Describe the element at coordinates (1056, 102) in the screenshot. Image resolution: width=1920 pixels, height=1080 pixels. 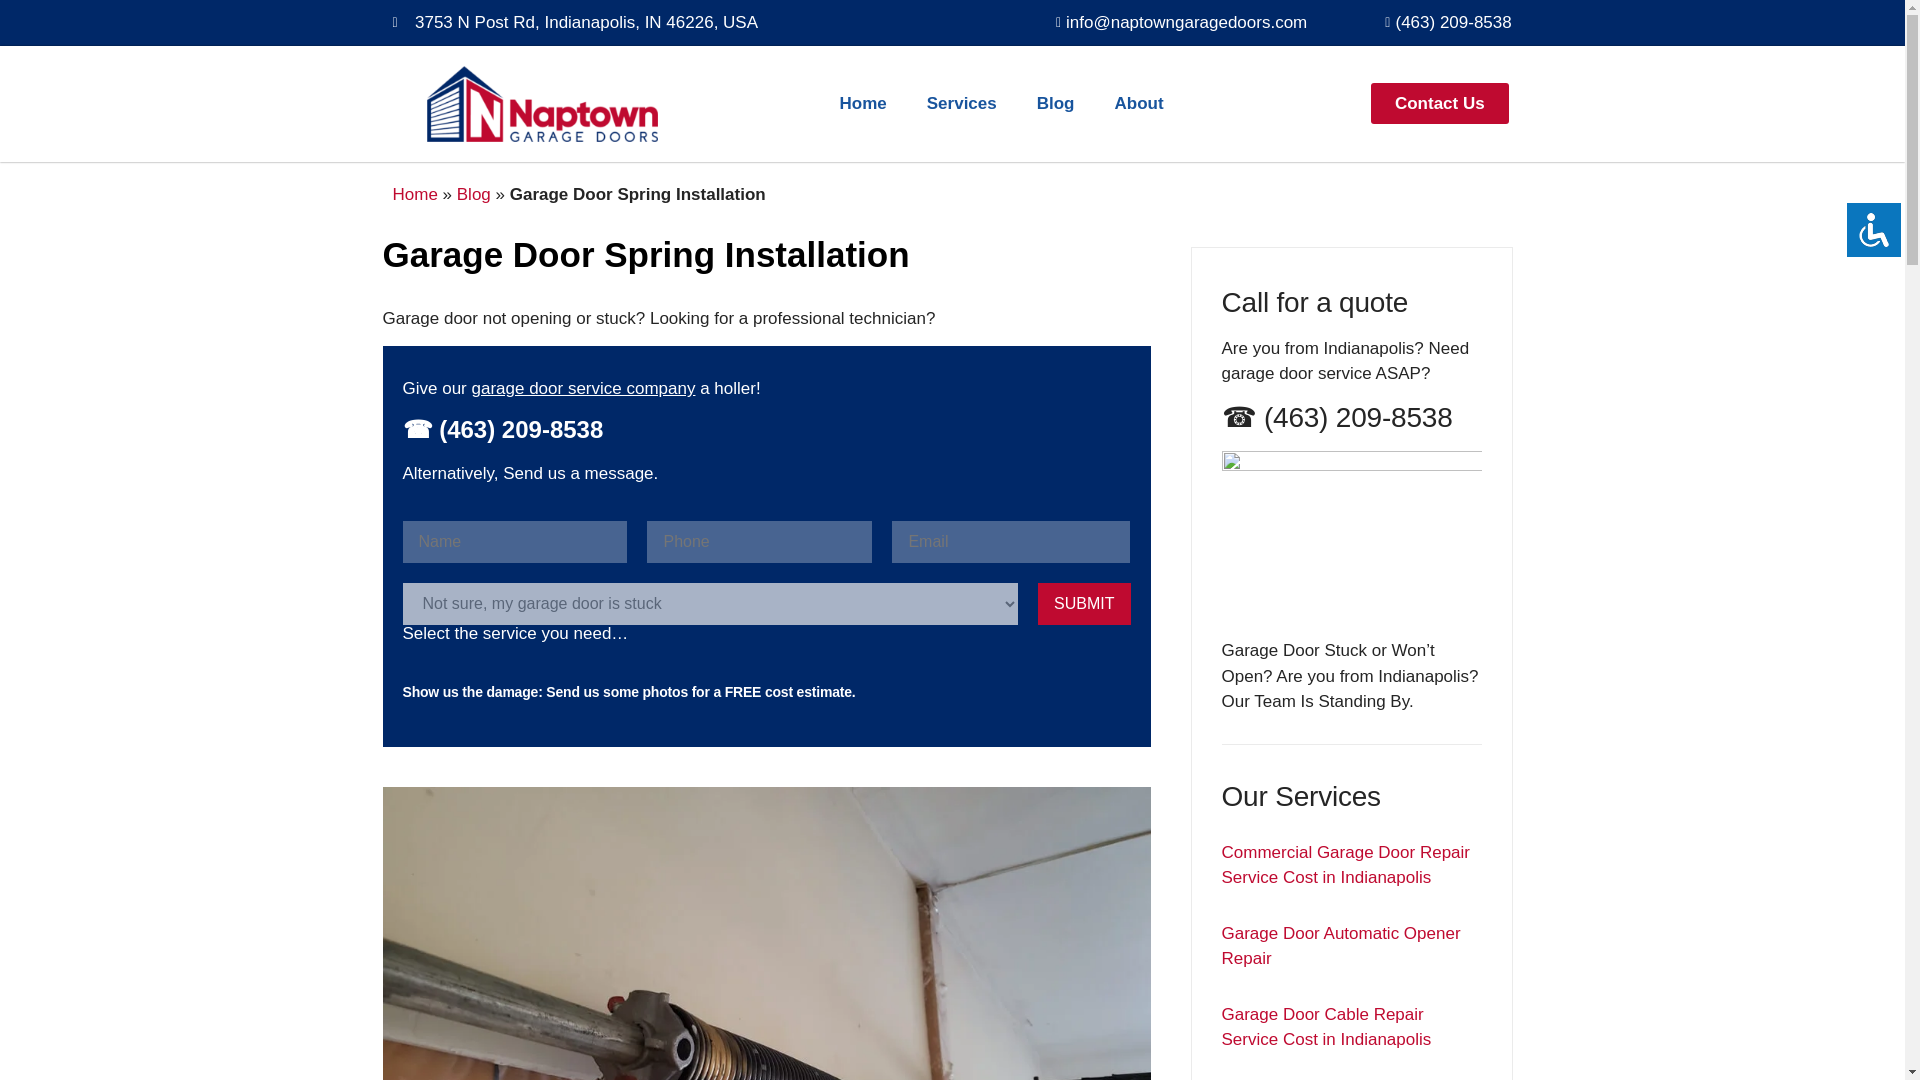
I see `Blog` at that location.